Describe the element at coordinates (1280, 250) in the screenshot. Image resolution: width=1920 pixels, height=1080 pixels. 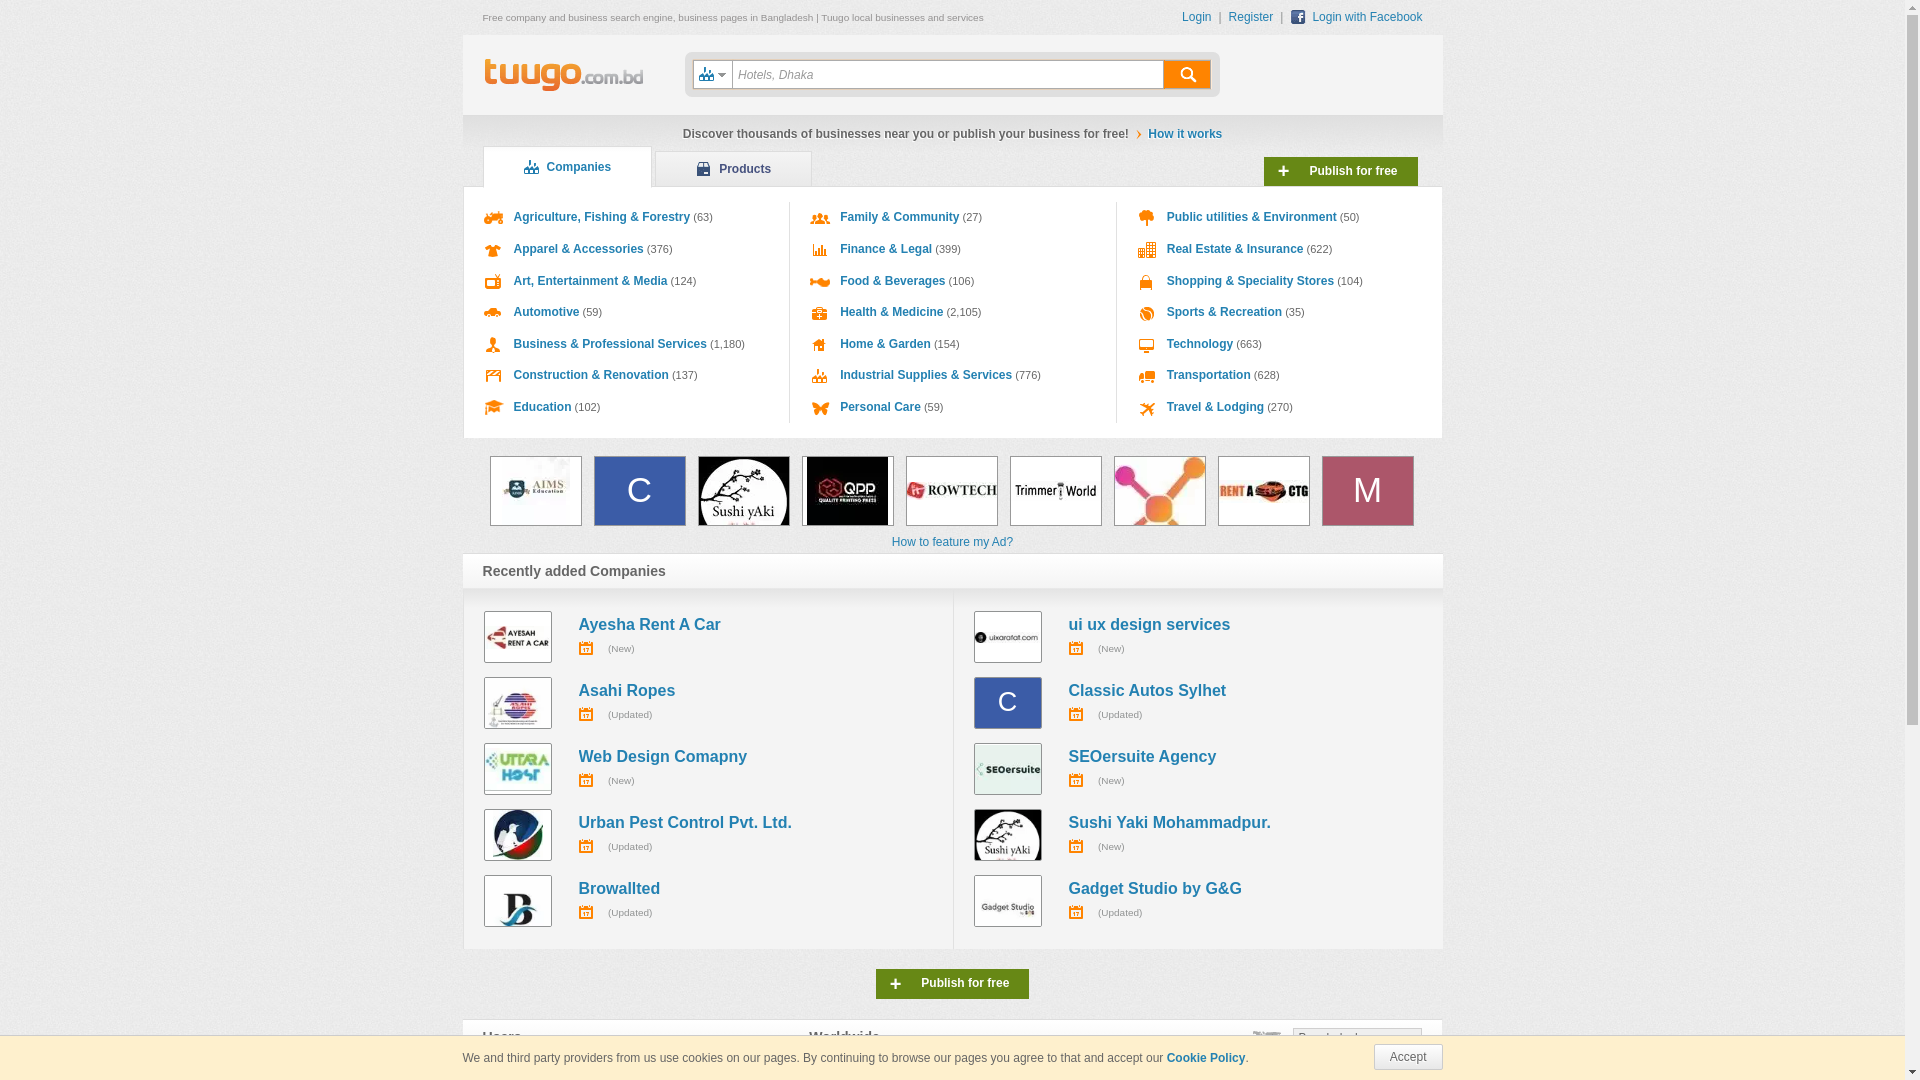
I see ` Real Estate & Insurance (622)` at that location.